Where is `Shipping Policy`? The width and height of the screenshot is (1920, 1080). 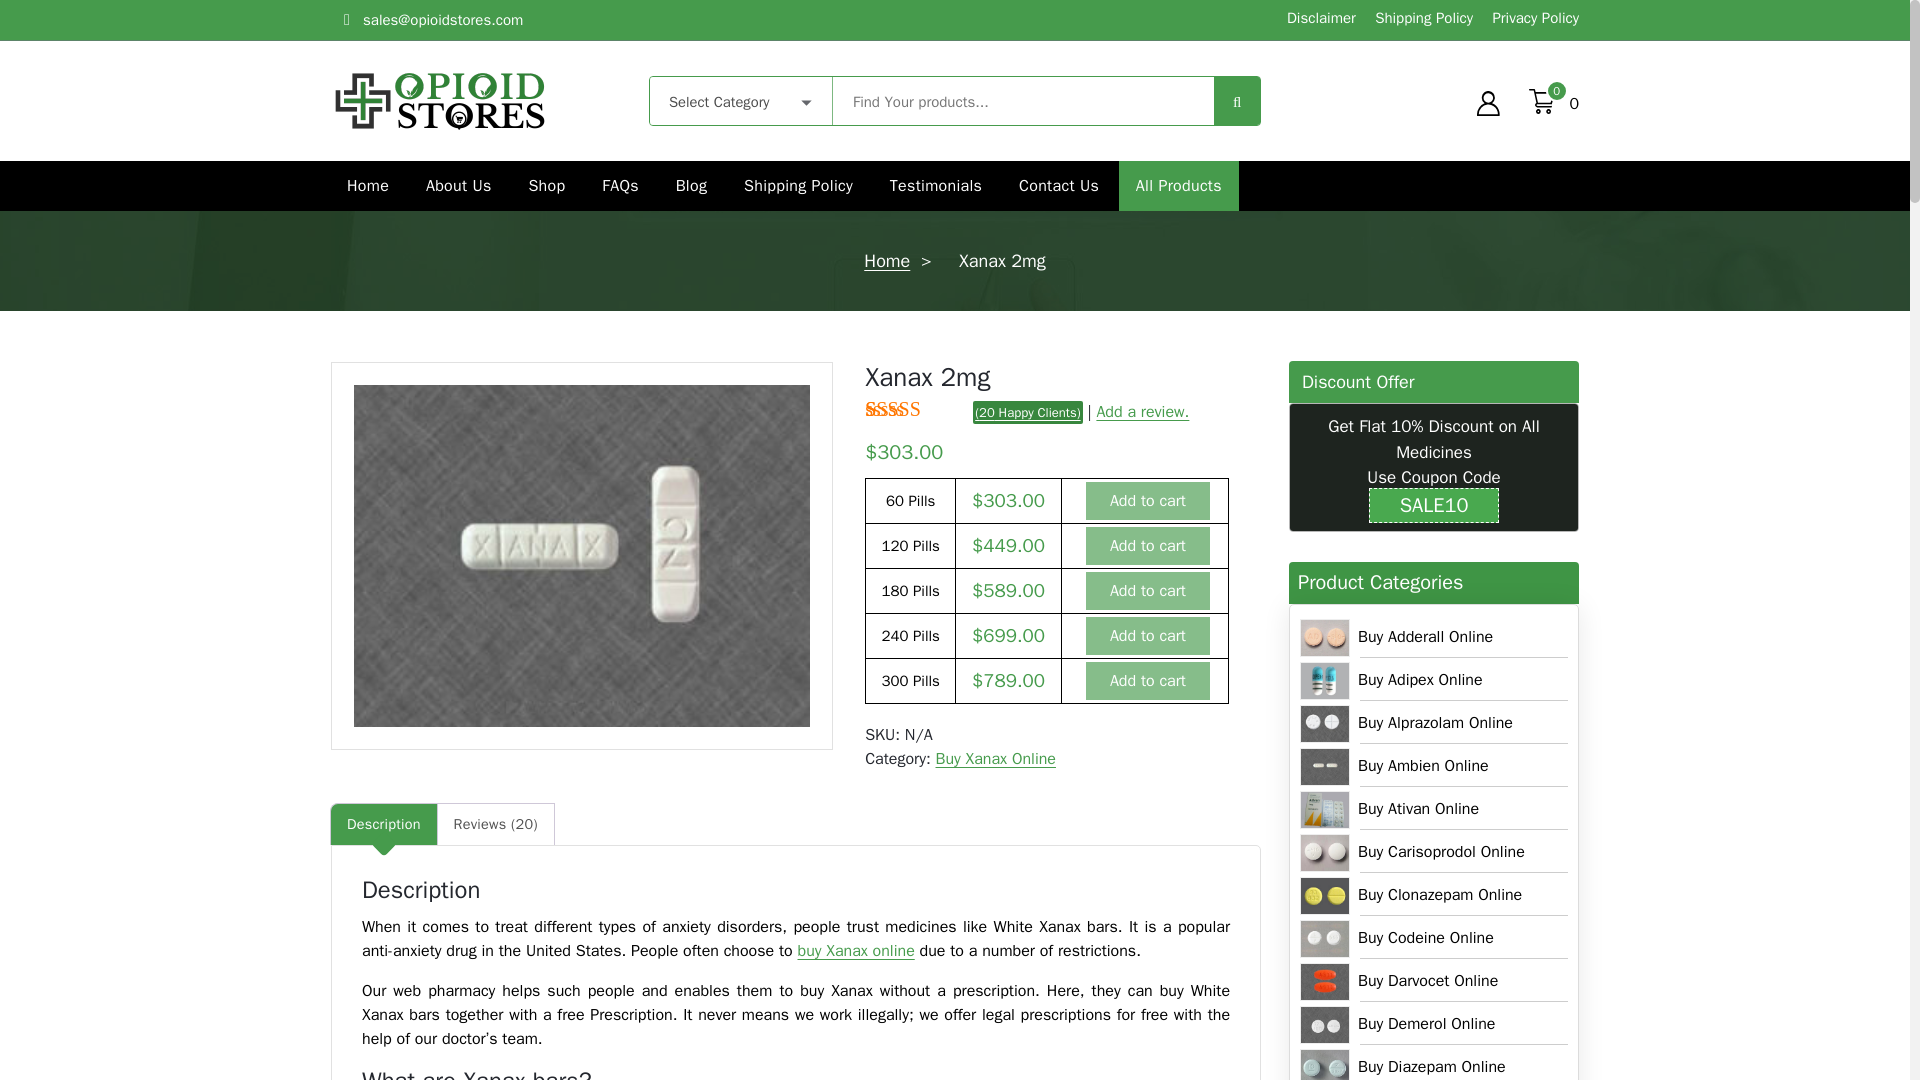
Shipping Policy is located at coordinates (798, 185).